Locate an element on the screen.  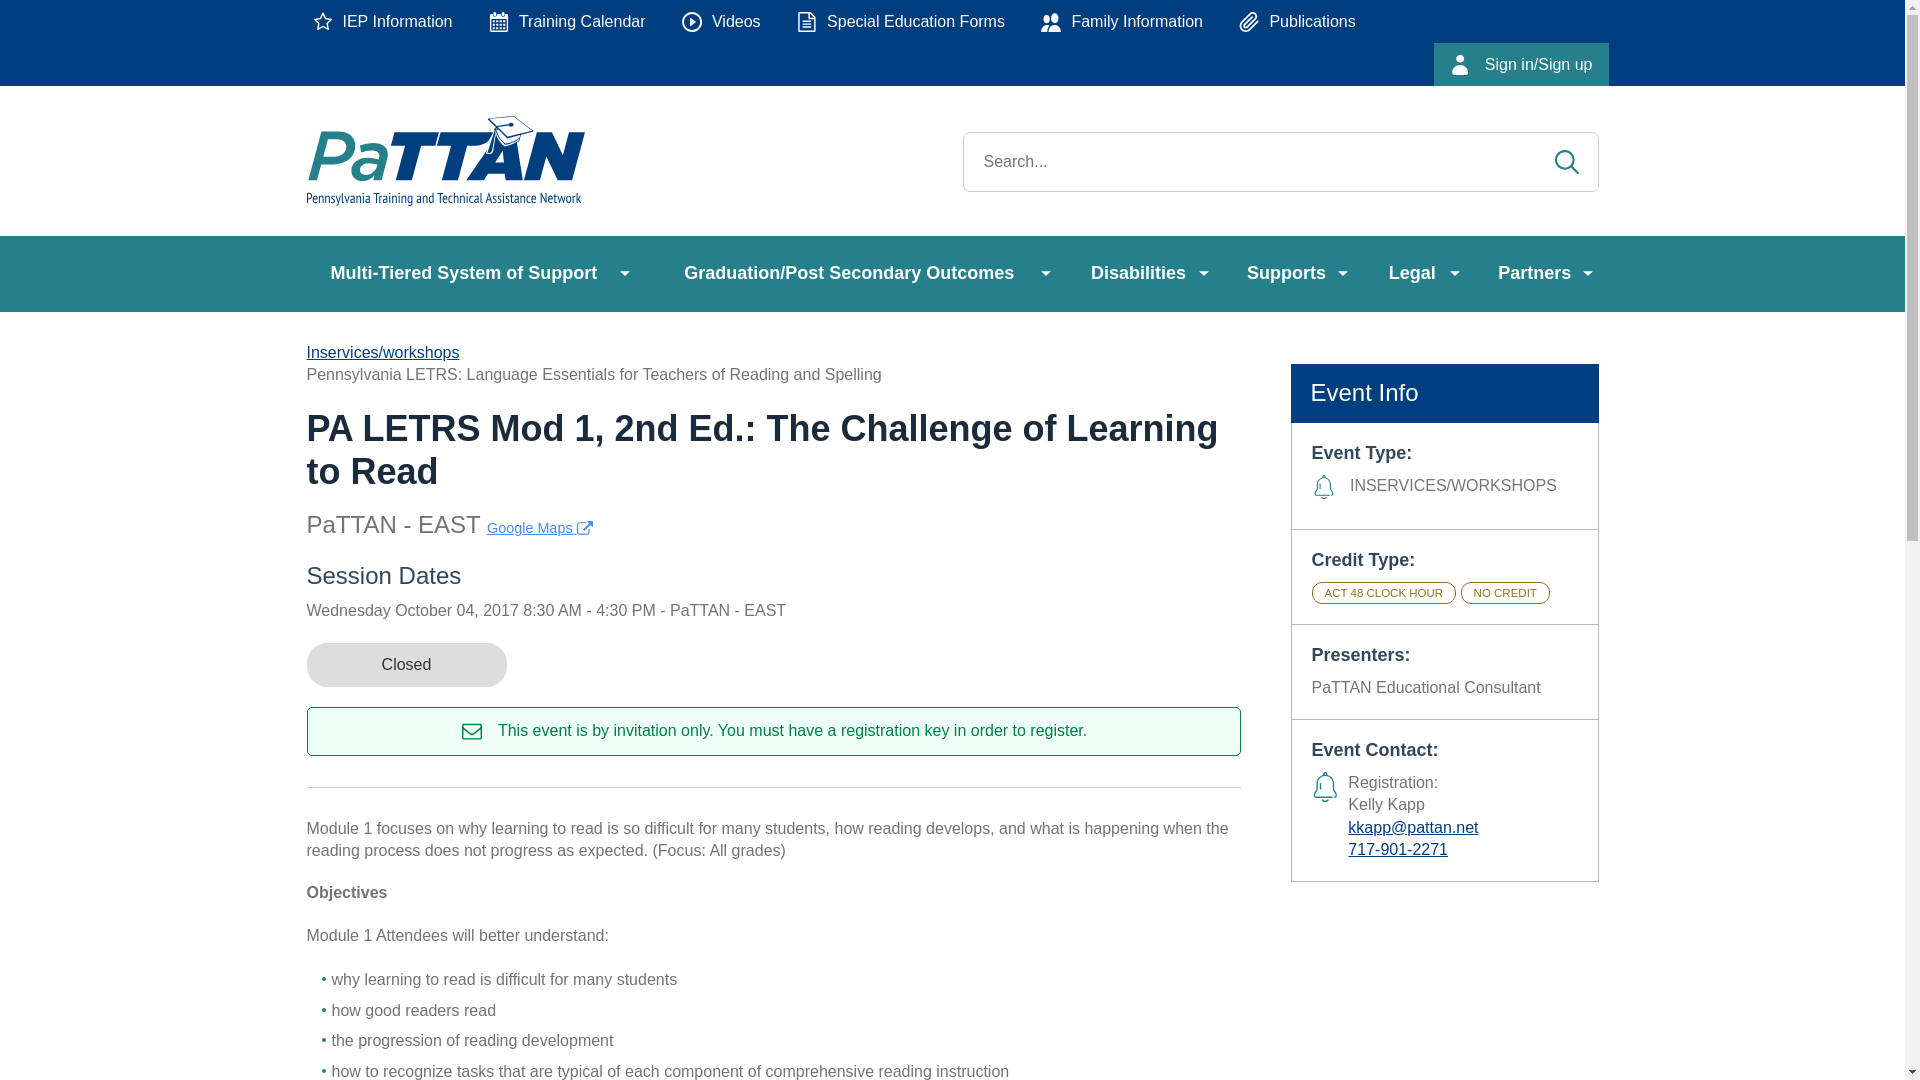
Family Information is located at coordinates (1122, 22).